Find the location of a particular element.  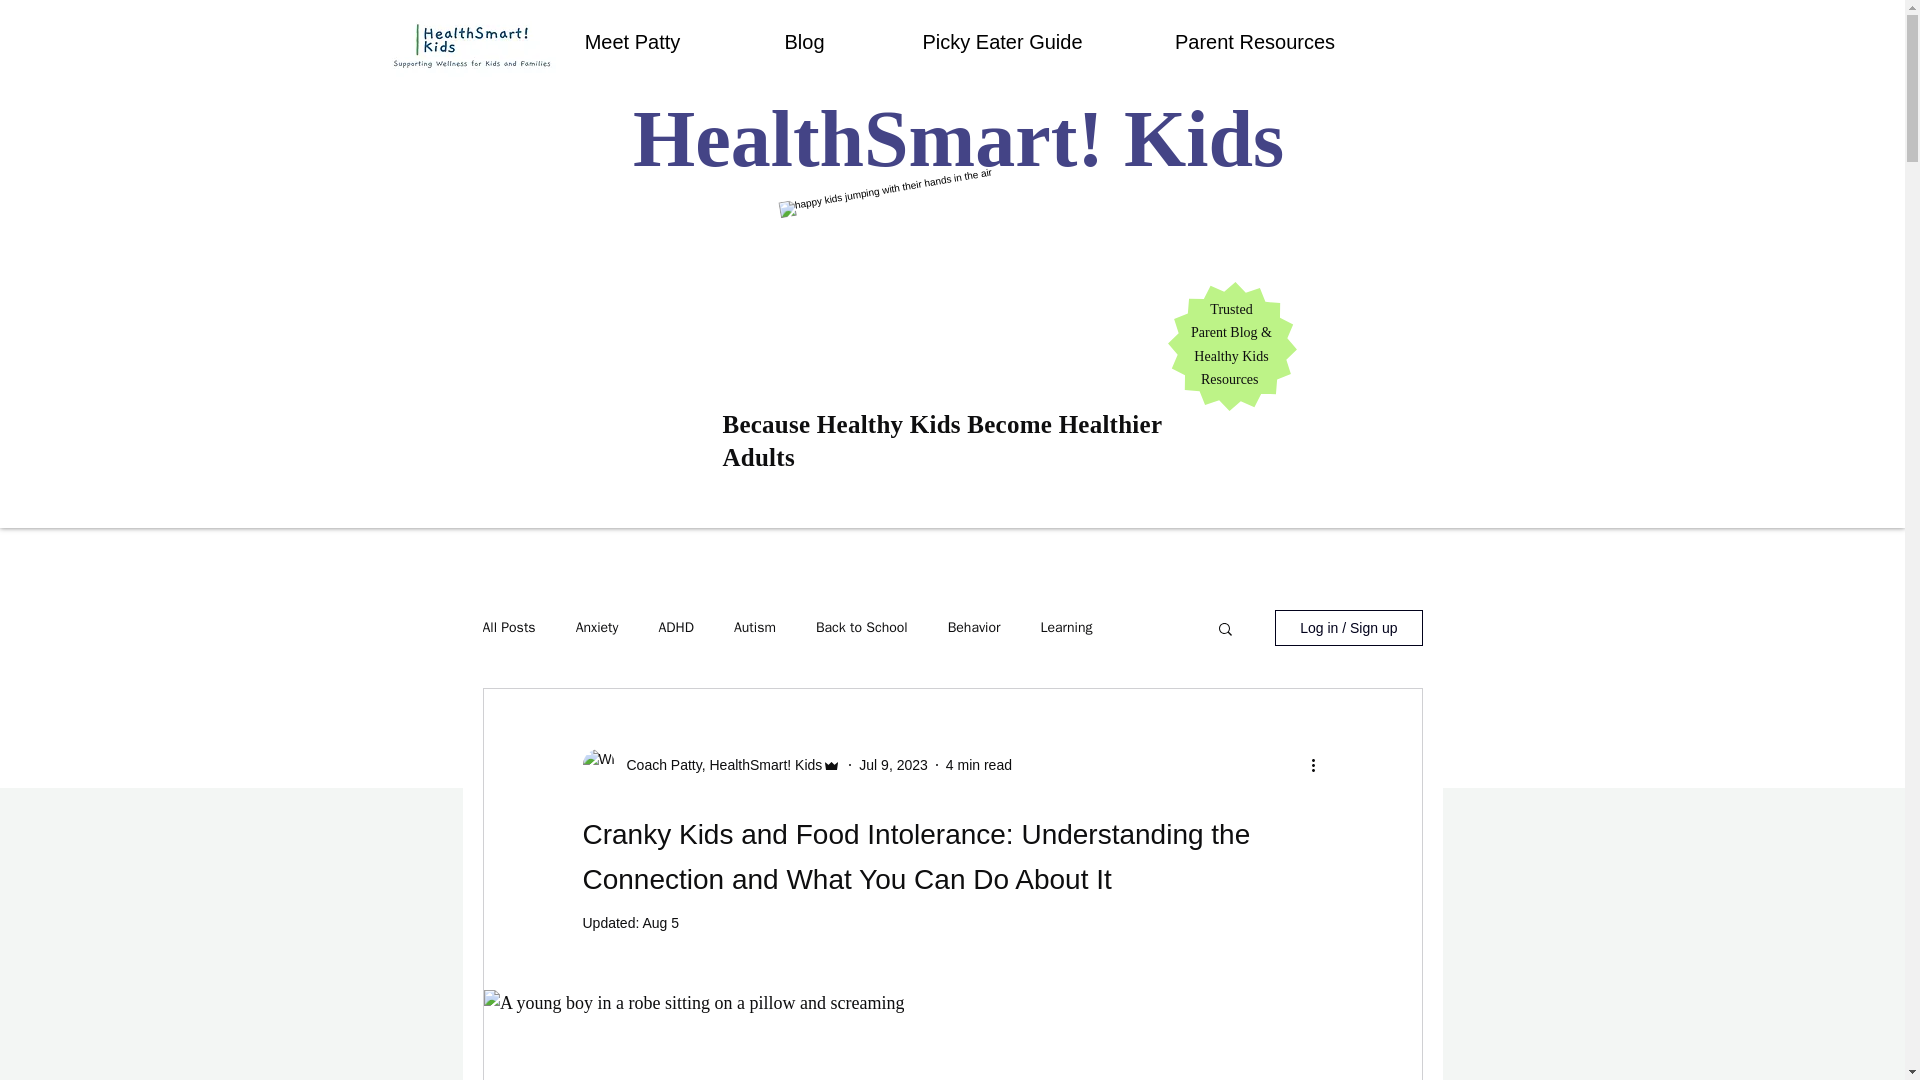

Blog is located at coordinates (804, 42).